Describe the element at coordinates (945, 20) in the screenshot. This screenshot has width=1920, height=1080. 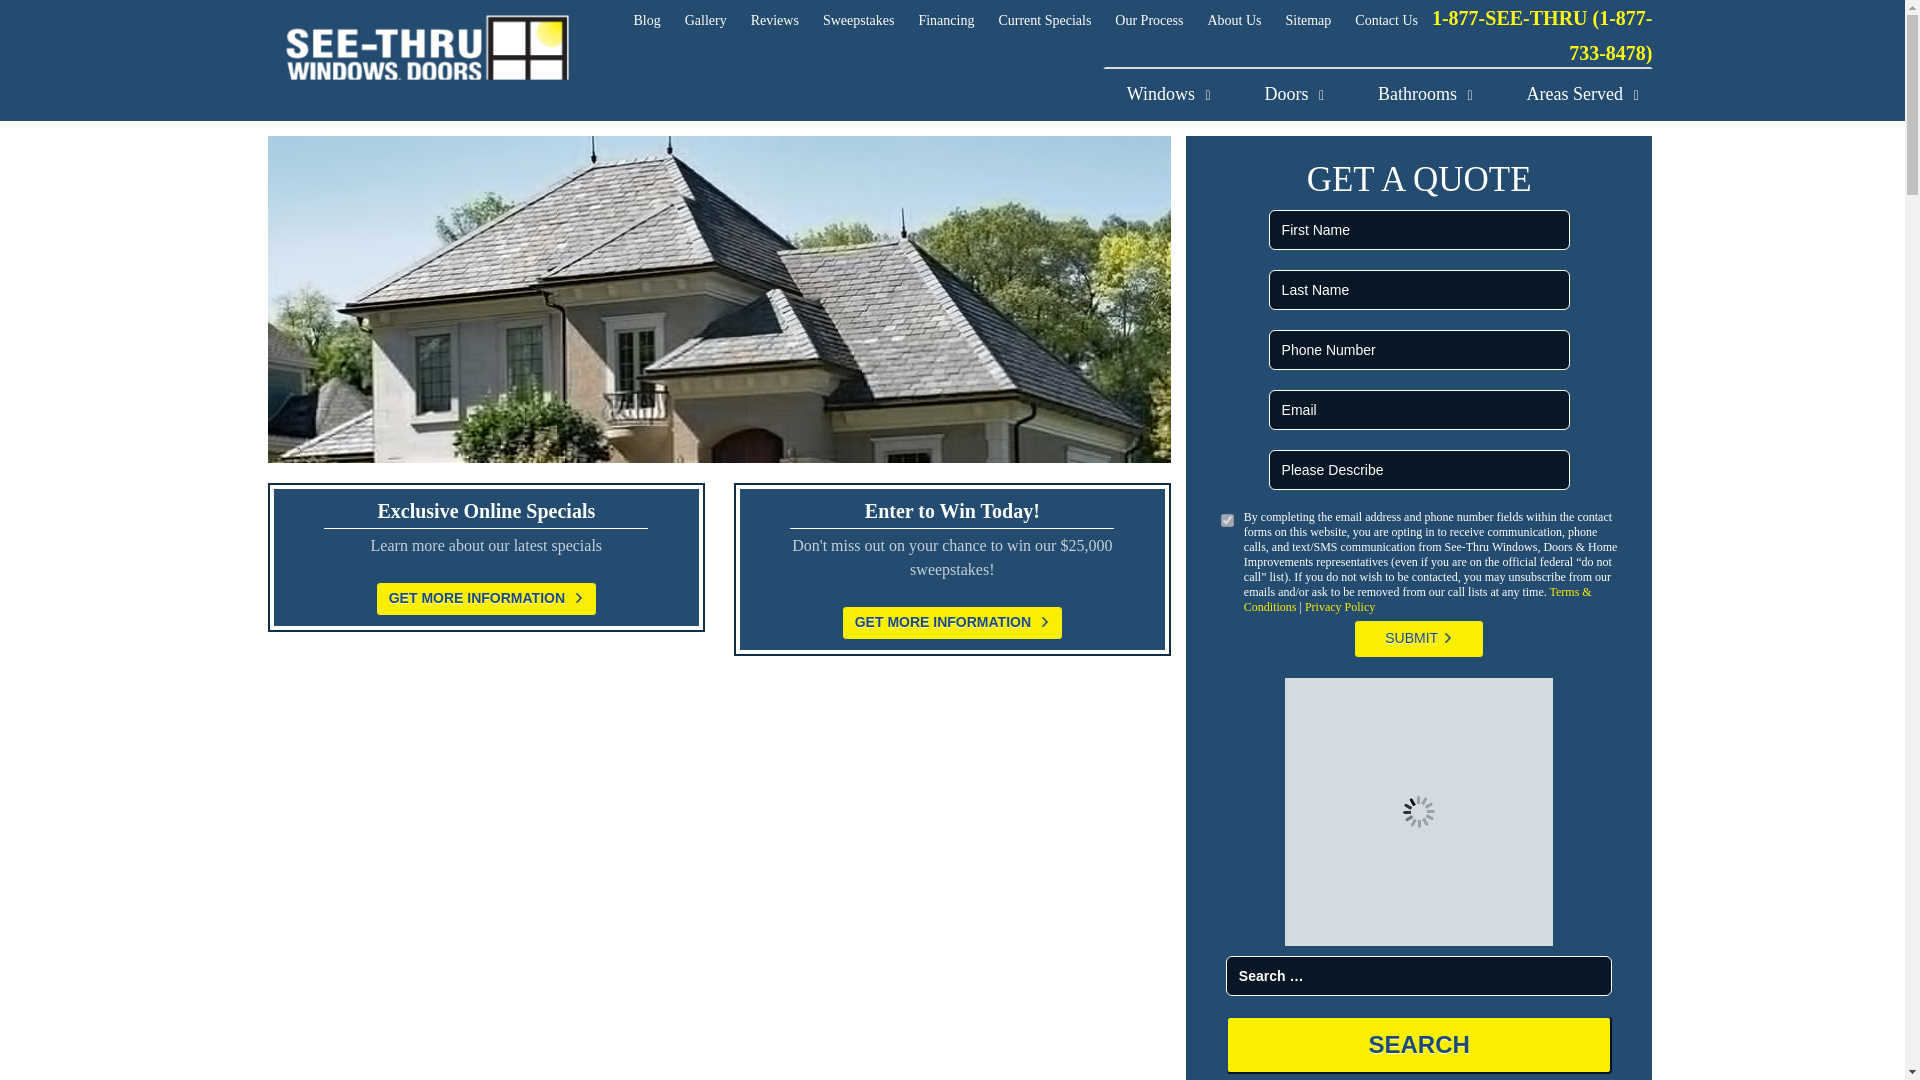
I see `Financing` at that location.